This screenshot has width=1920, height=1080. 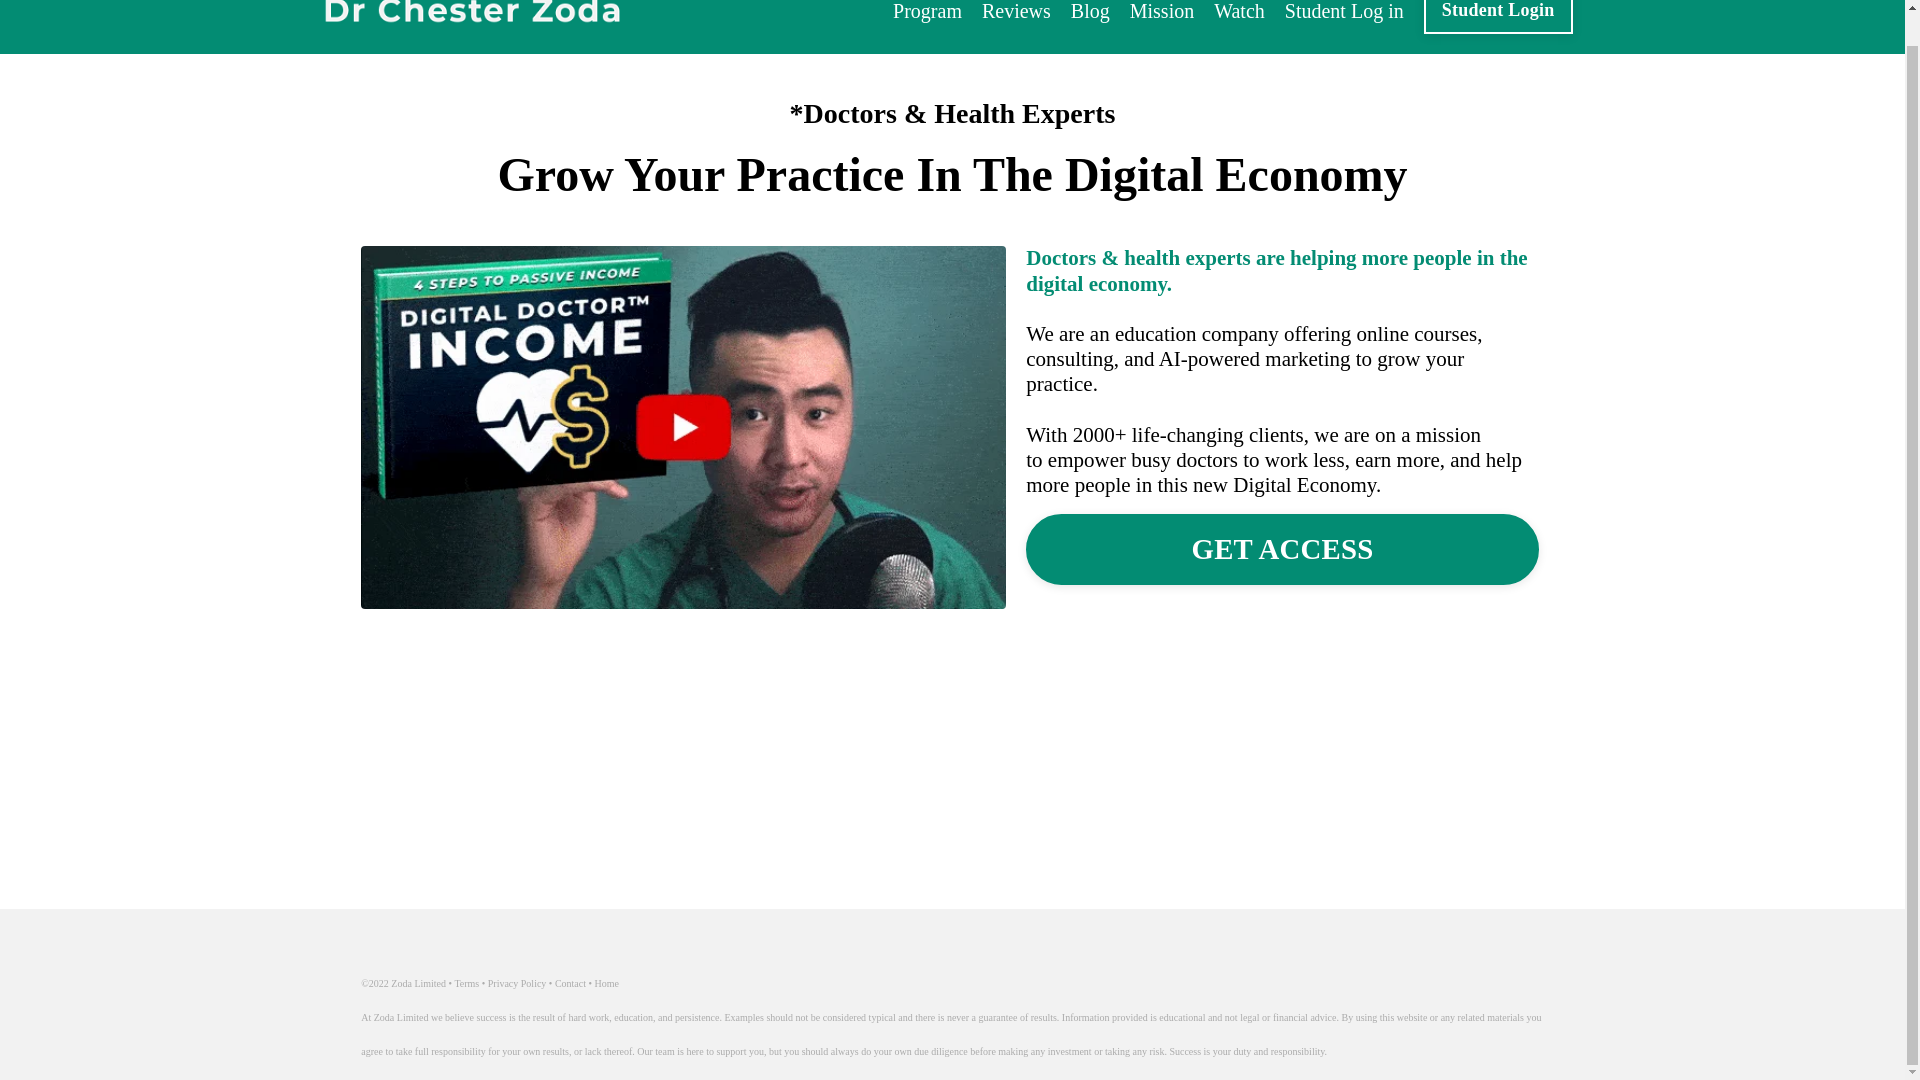 I want to click on Terms, so click(x=466, y=984).